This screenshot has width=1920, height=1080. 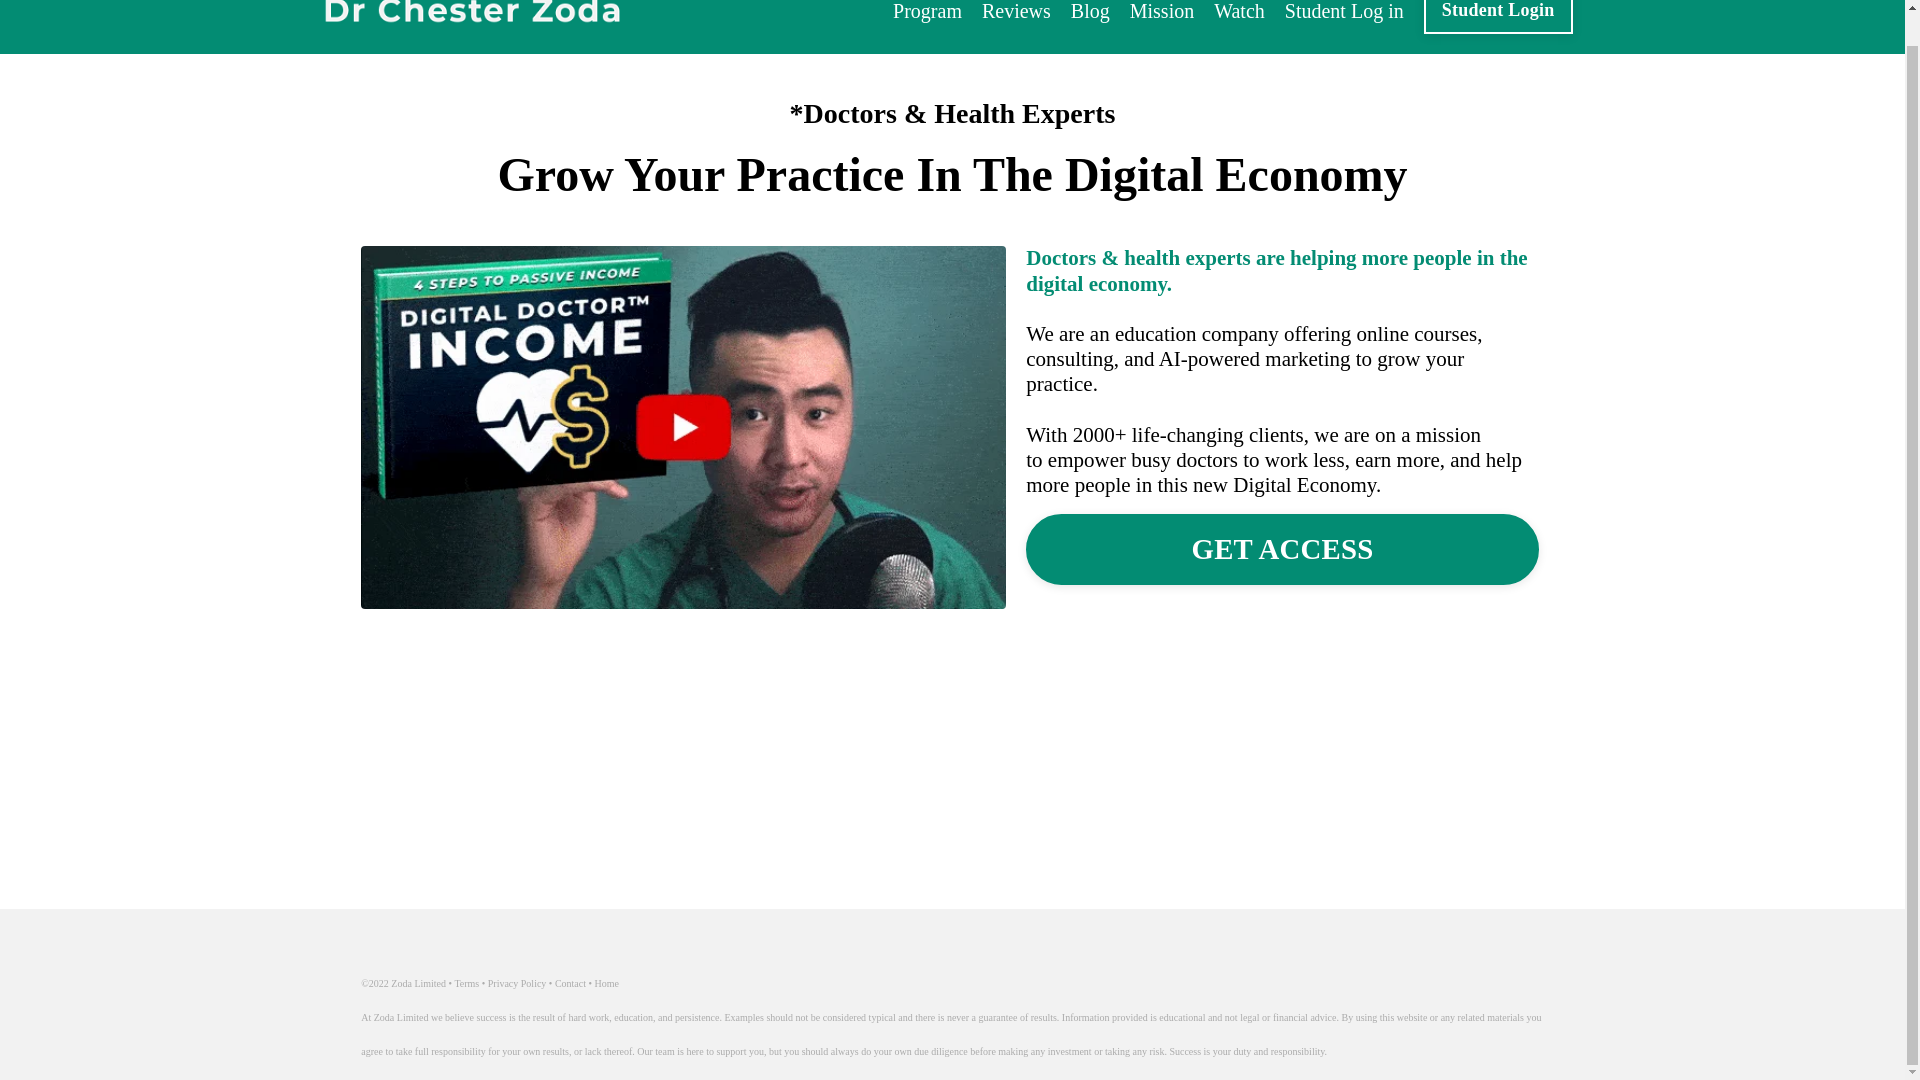 I want to click on Terms, so click(x=466, y=984).